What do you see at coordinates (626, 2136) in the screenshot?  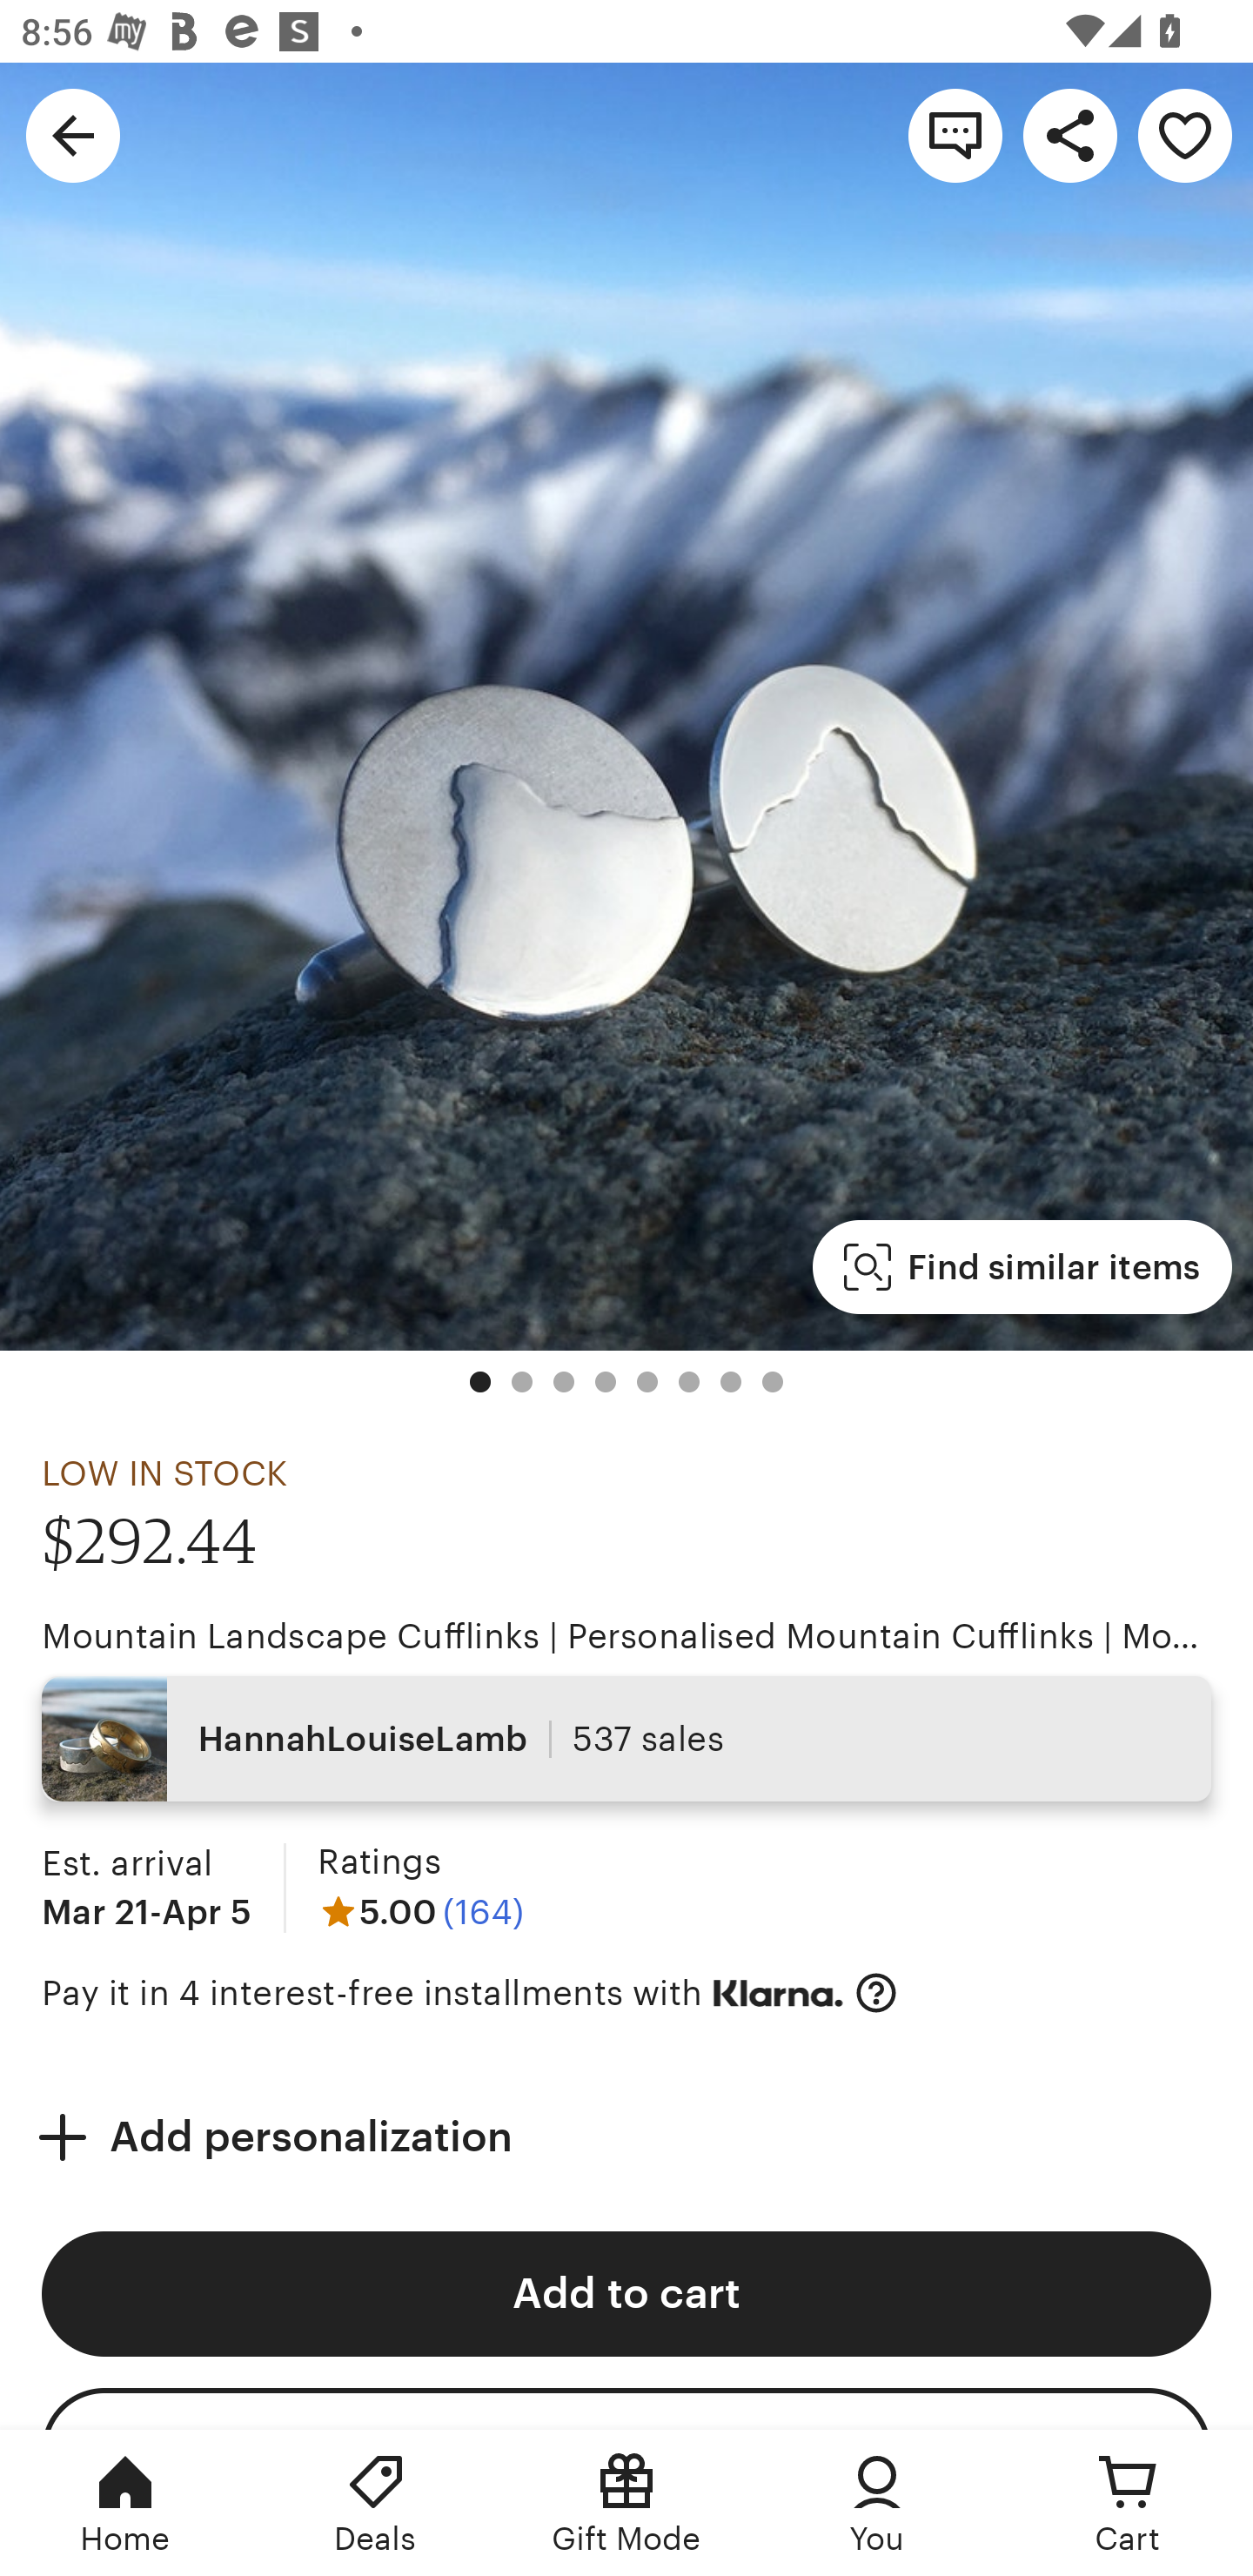 I see `Add personalization Add personalization Required` at bounding box center [626, 2136].